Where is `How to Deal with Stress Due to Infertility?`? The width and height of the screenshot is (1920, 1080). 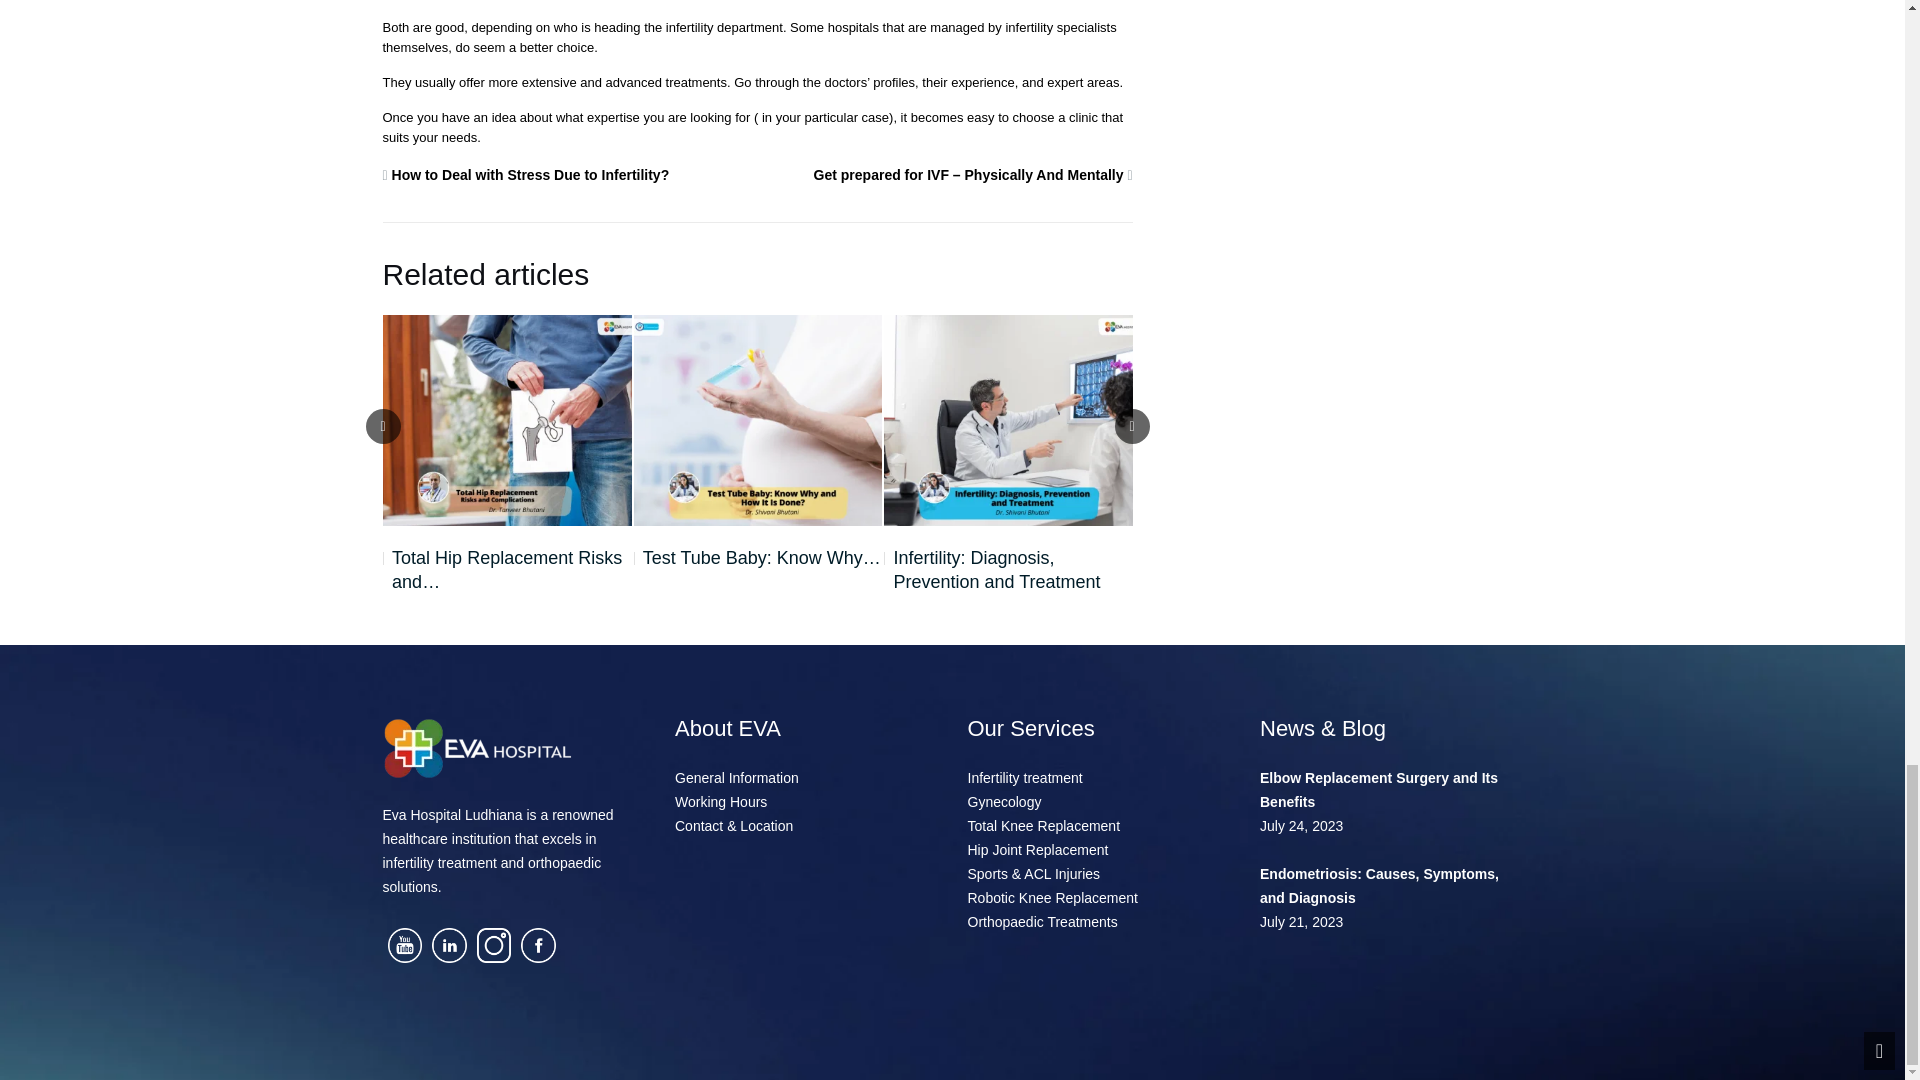
How to Deal with Stress Due to Infertility? is located at coordinates (530, 174).